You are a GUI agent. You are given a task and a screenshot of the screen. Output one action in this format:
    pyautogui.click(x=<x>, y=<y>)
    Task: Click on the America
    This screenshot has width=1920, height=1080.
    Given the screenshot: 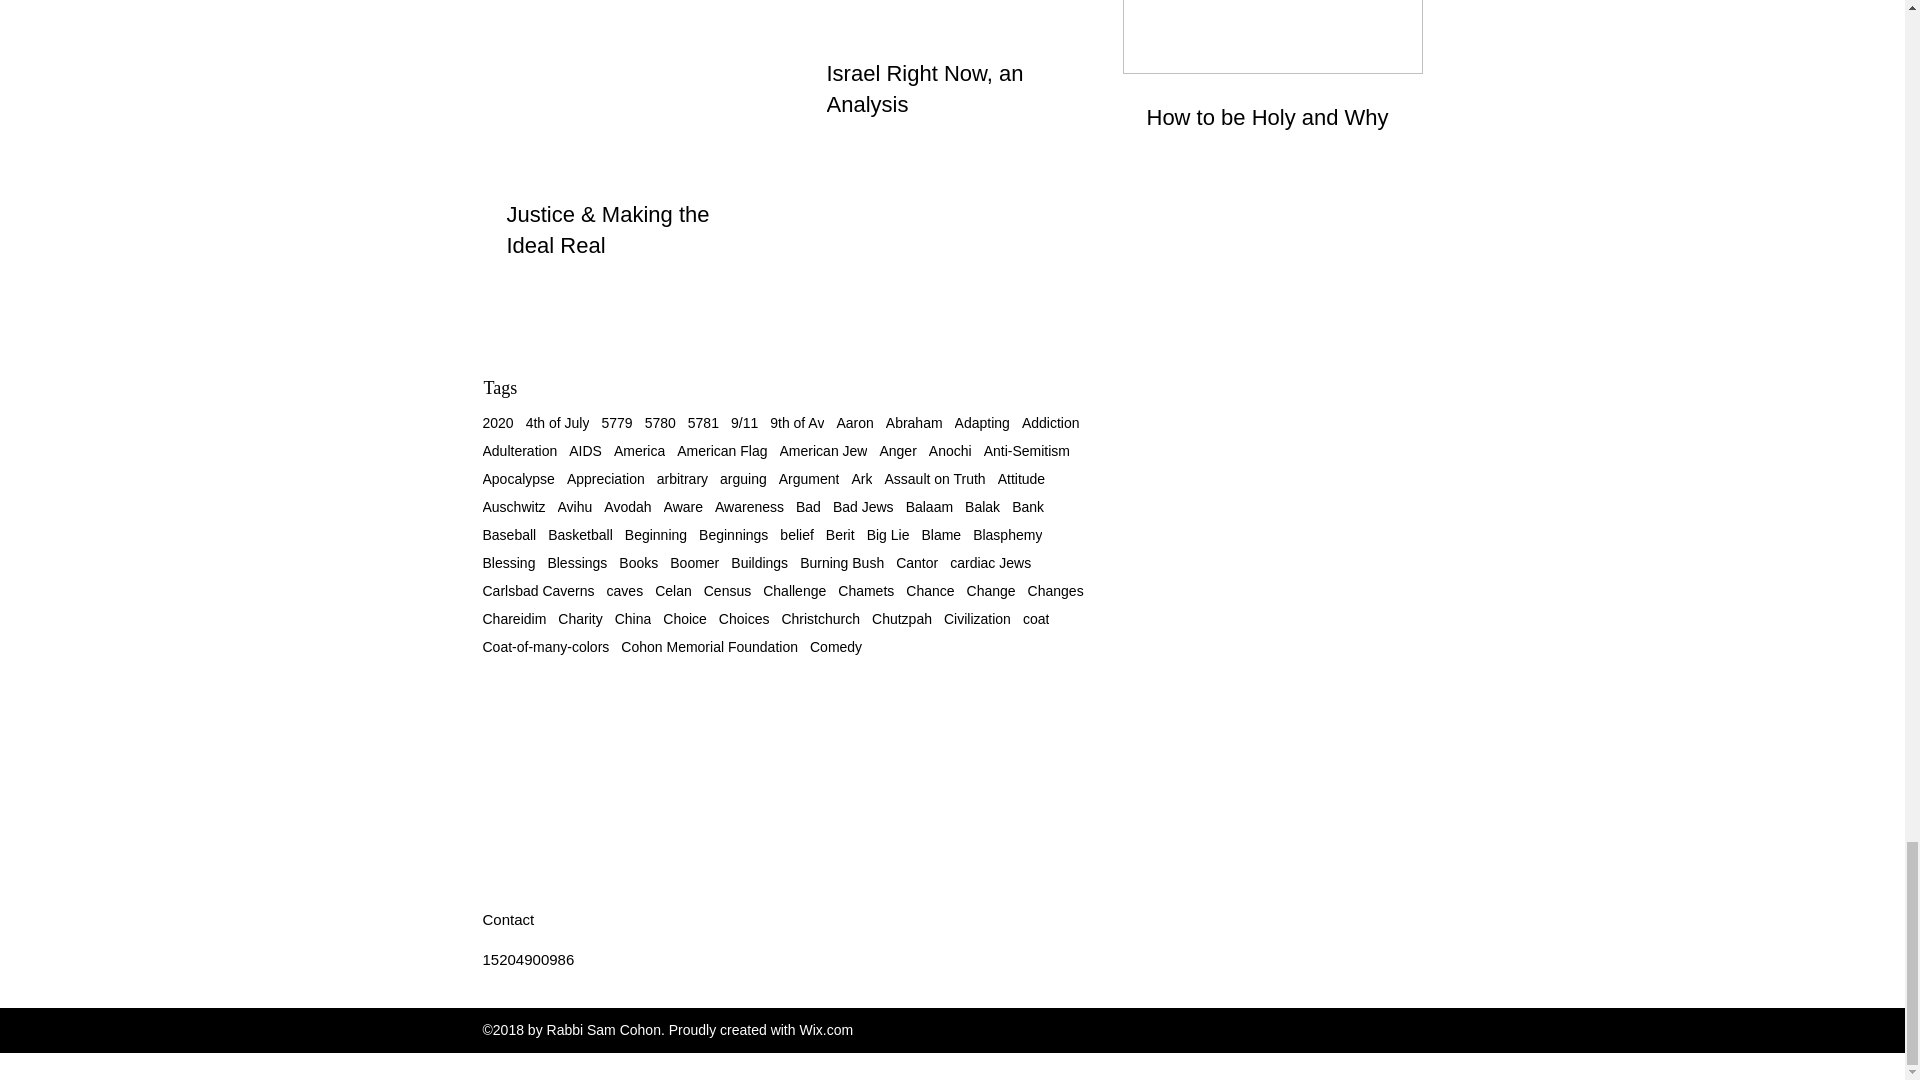 What is the action you would take?
    pyautogui.click(x=639, y=450)
    